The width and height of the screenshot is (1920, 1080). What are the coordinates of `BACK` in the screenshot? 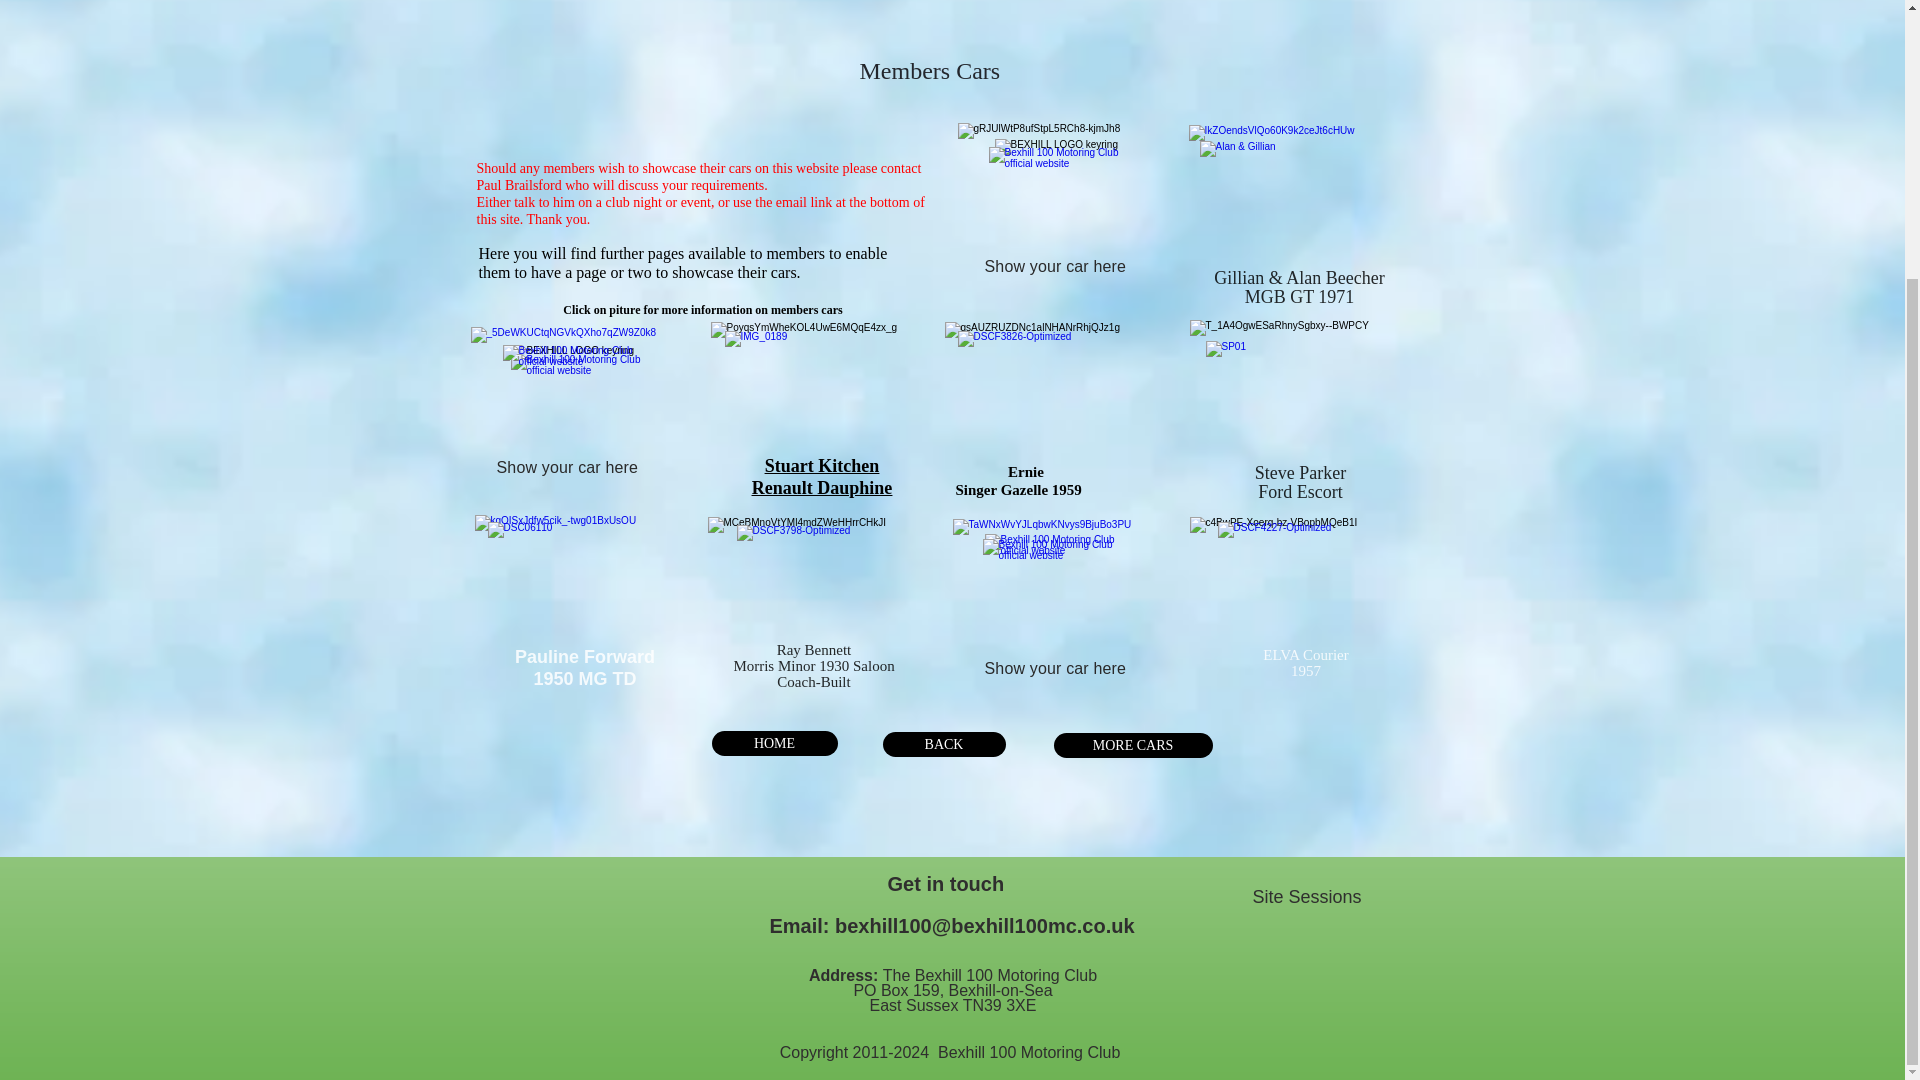 It's located at (942, 744).